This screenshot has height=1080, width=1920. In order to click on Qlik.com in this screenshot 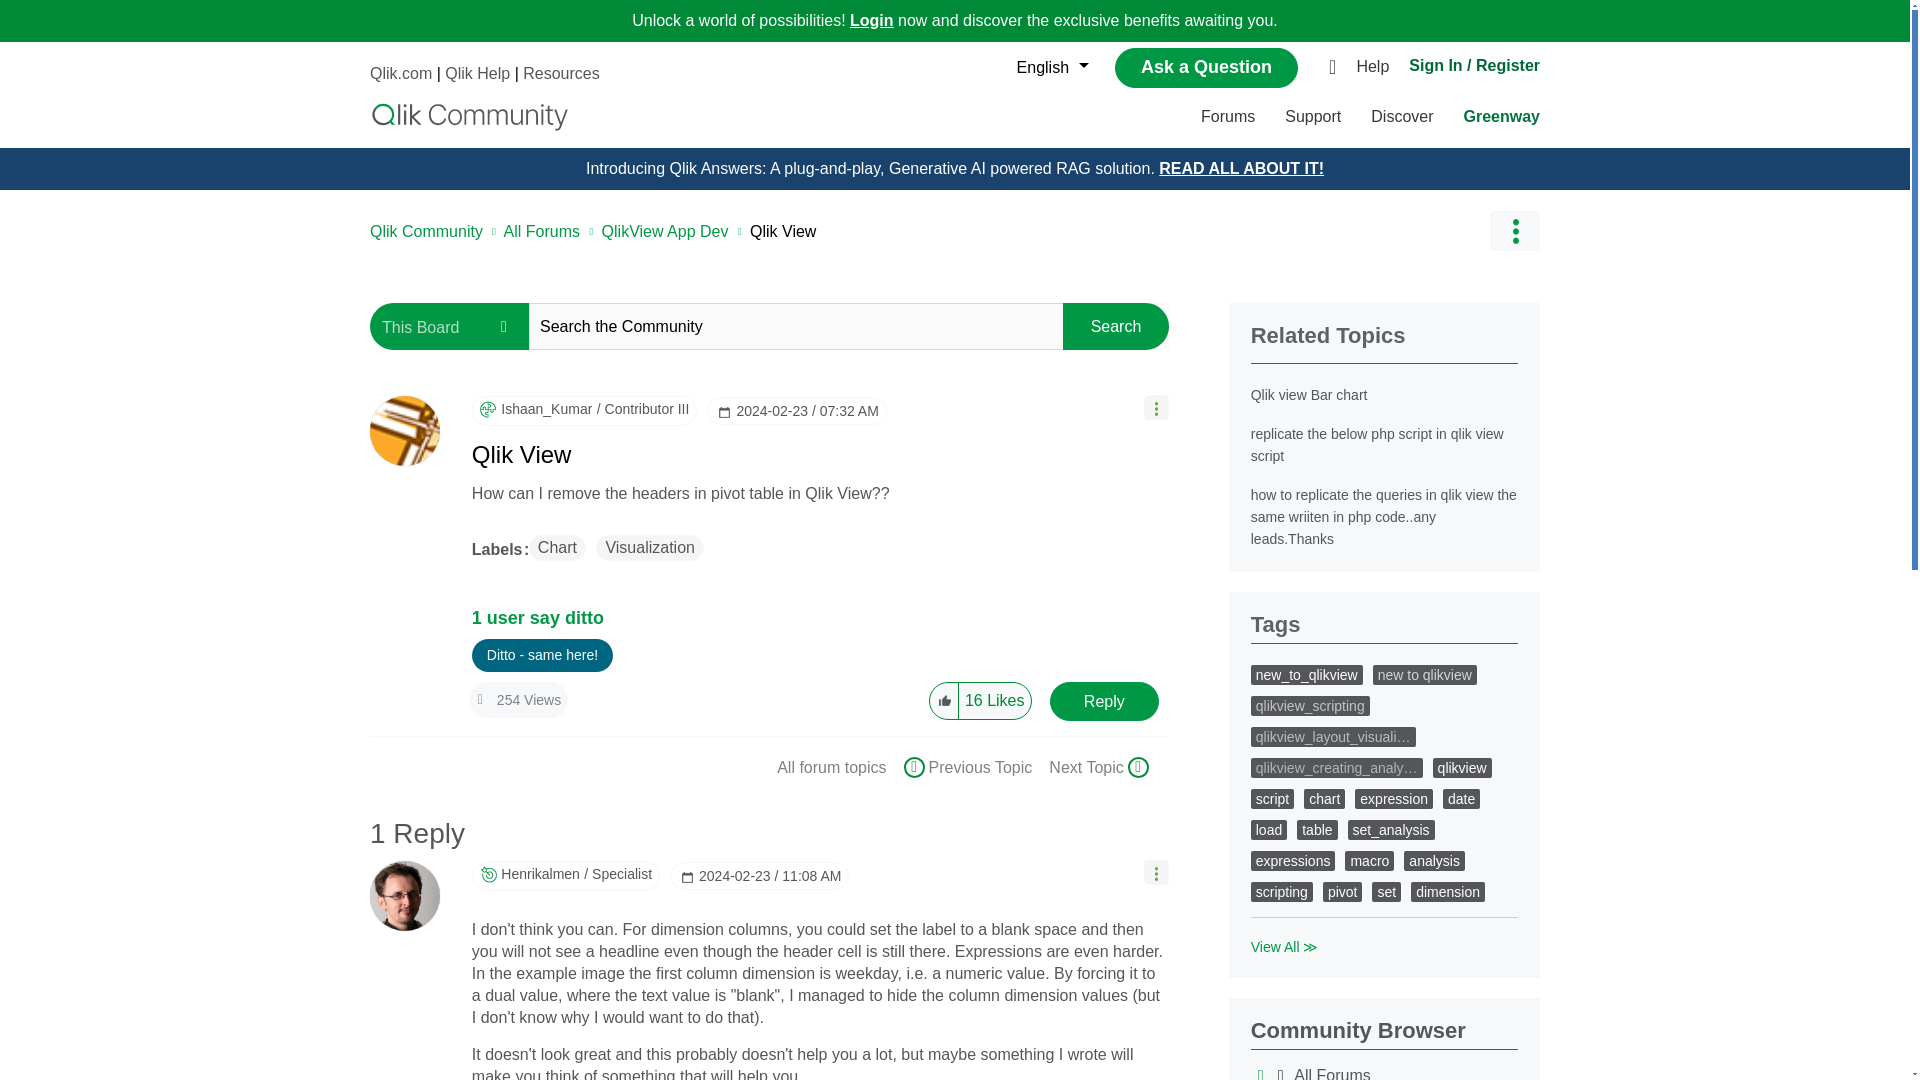, I will do `click(401, 73)`.